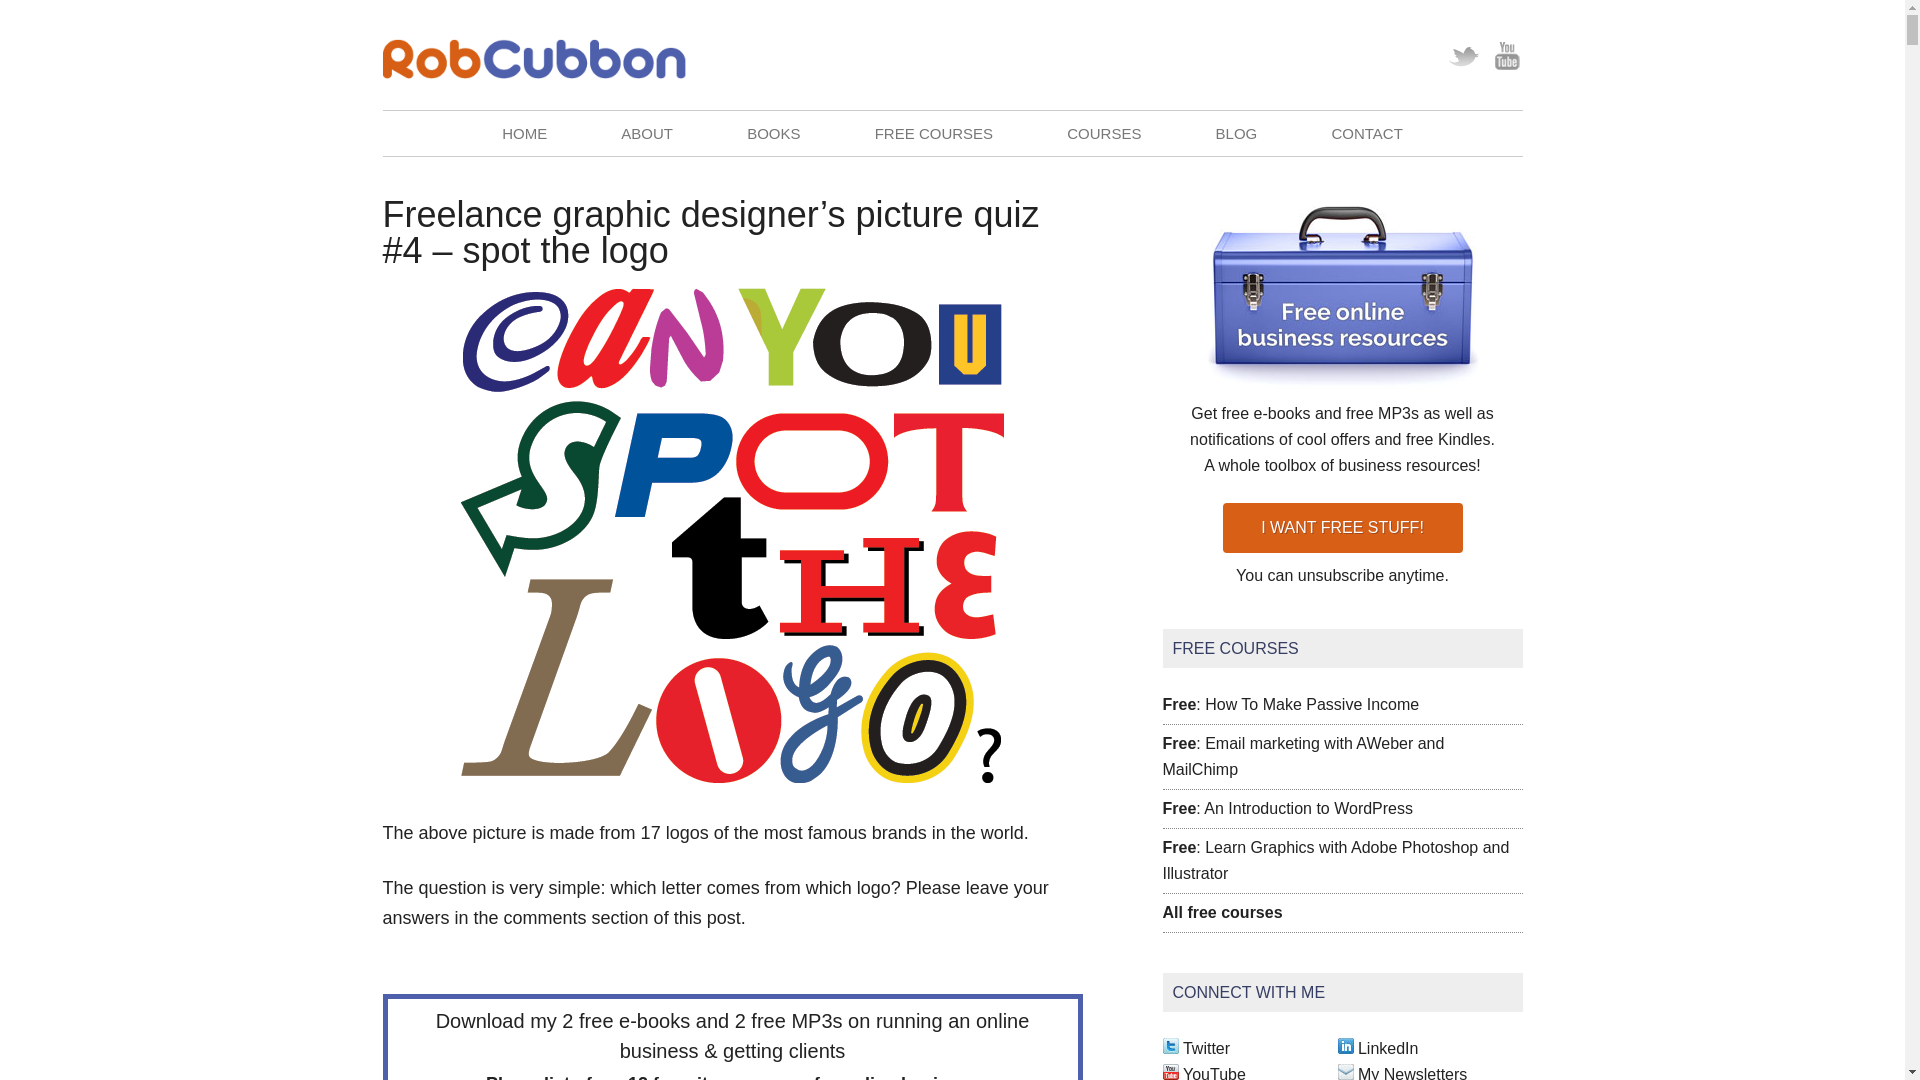 This screenshot has height=1080, width=1920. I want to click on Twitter, so click(1462, 54).